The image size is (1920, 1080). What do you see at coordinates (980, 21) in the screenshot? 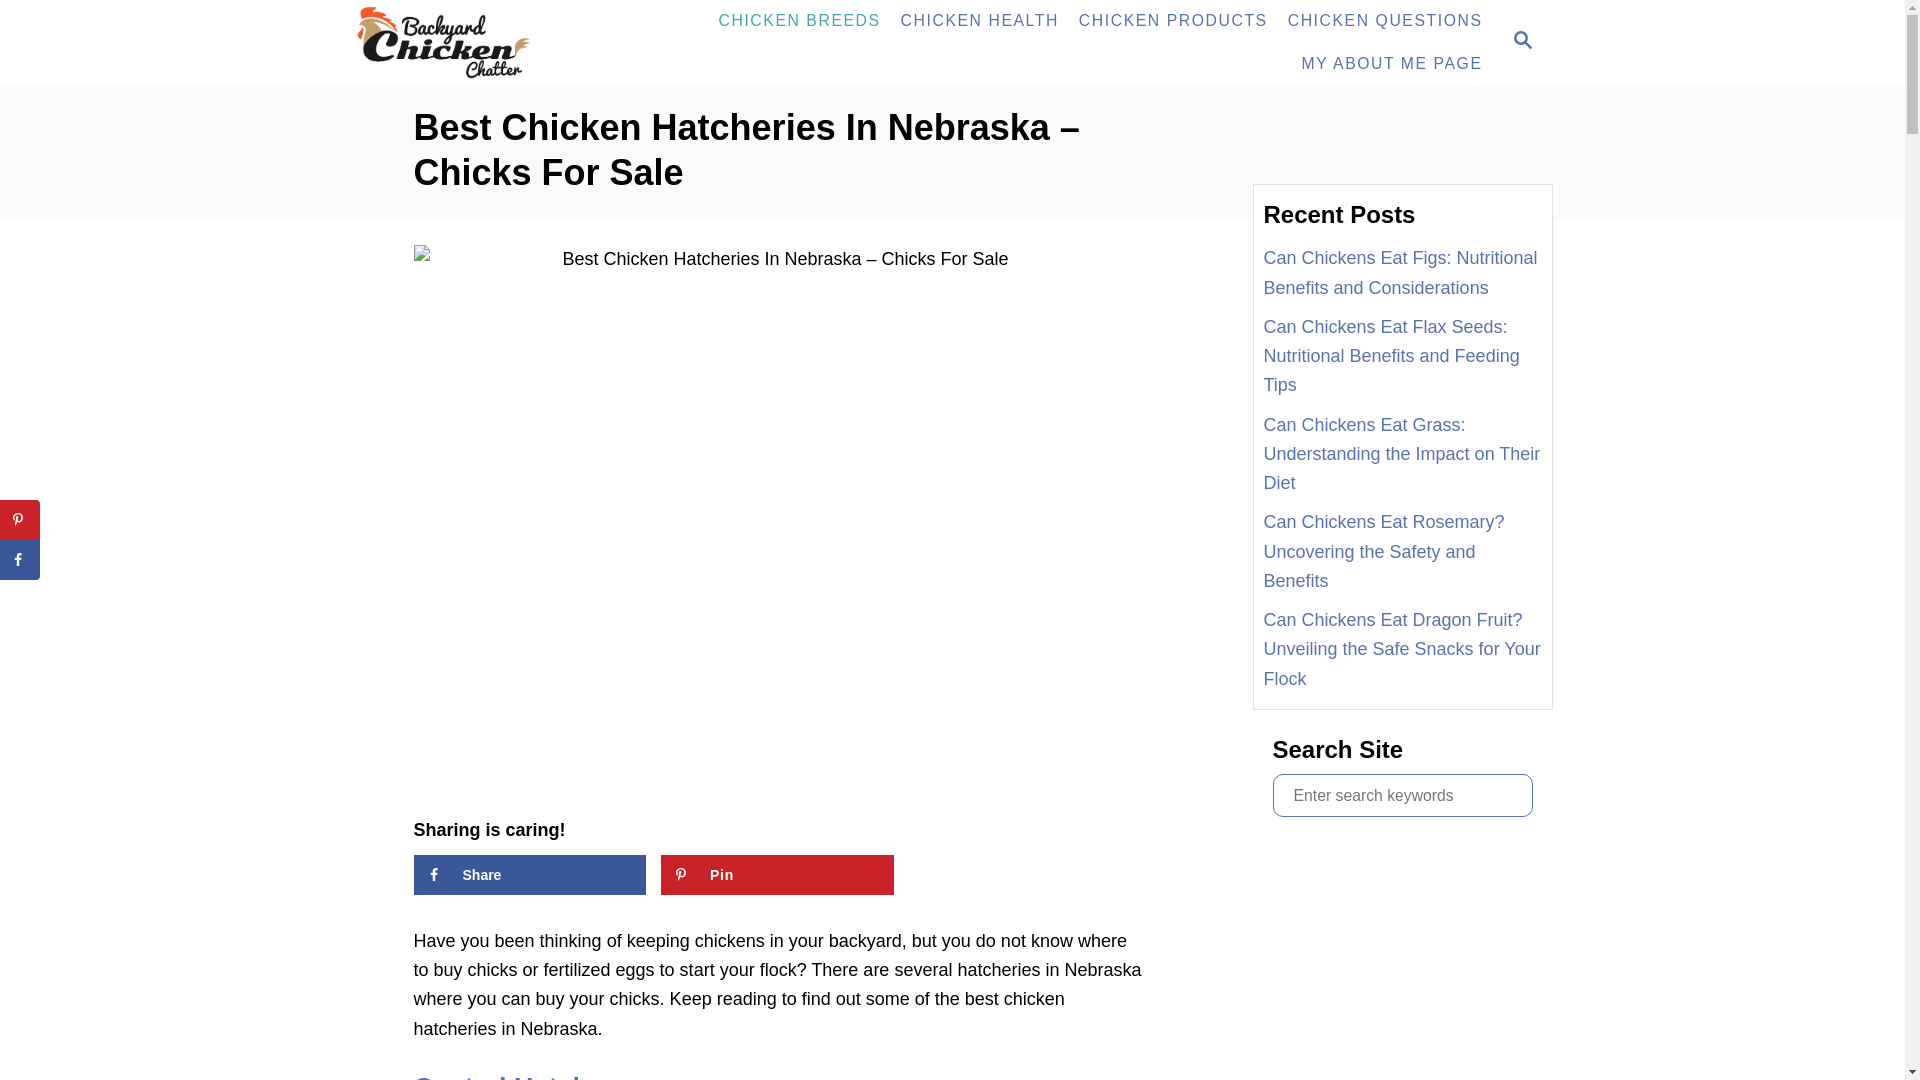
I see `CHICKEN HEALTH` at bounding box center [980, 21].